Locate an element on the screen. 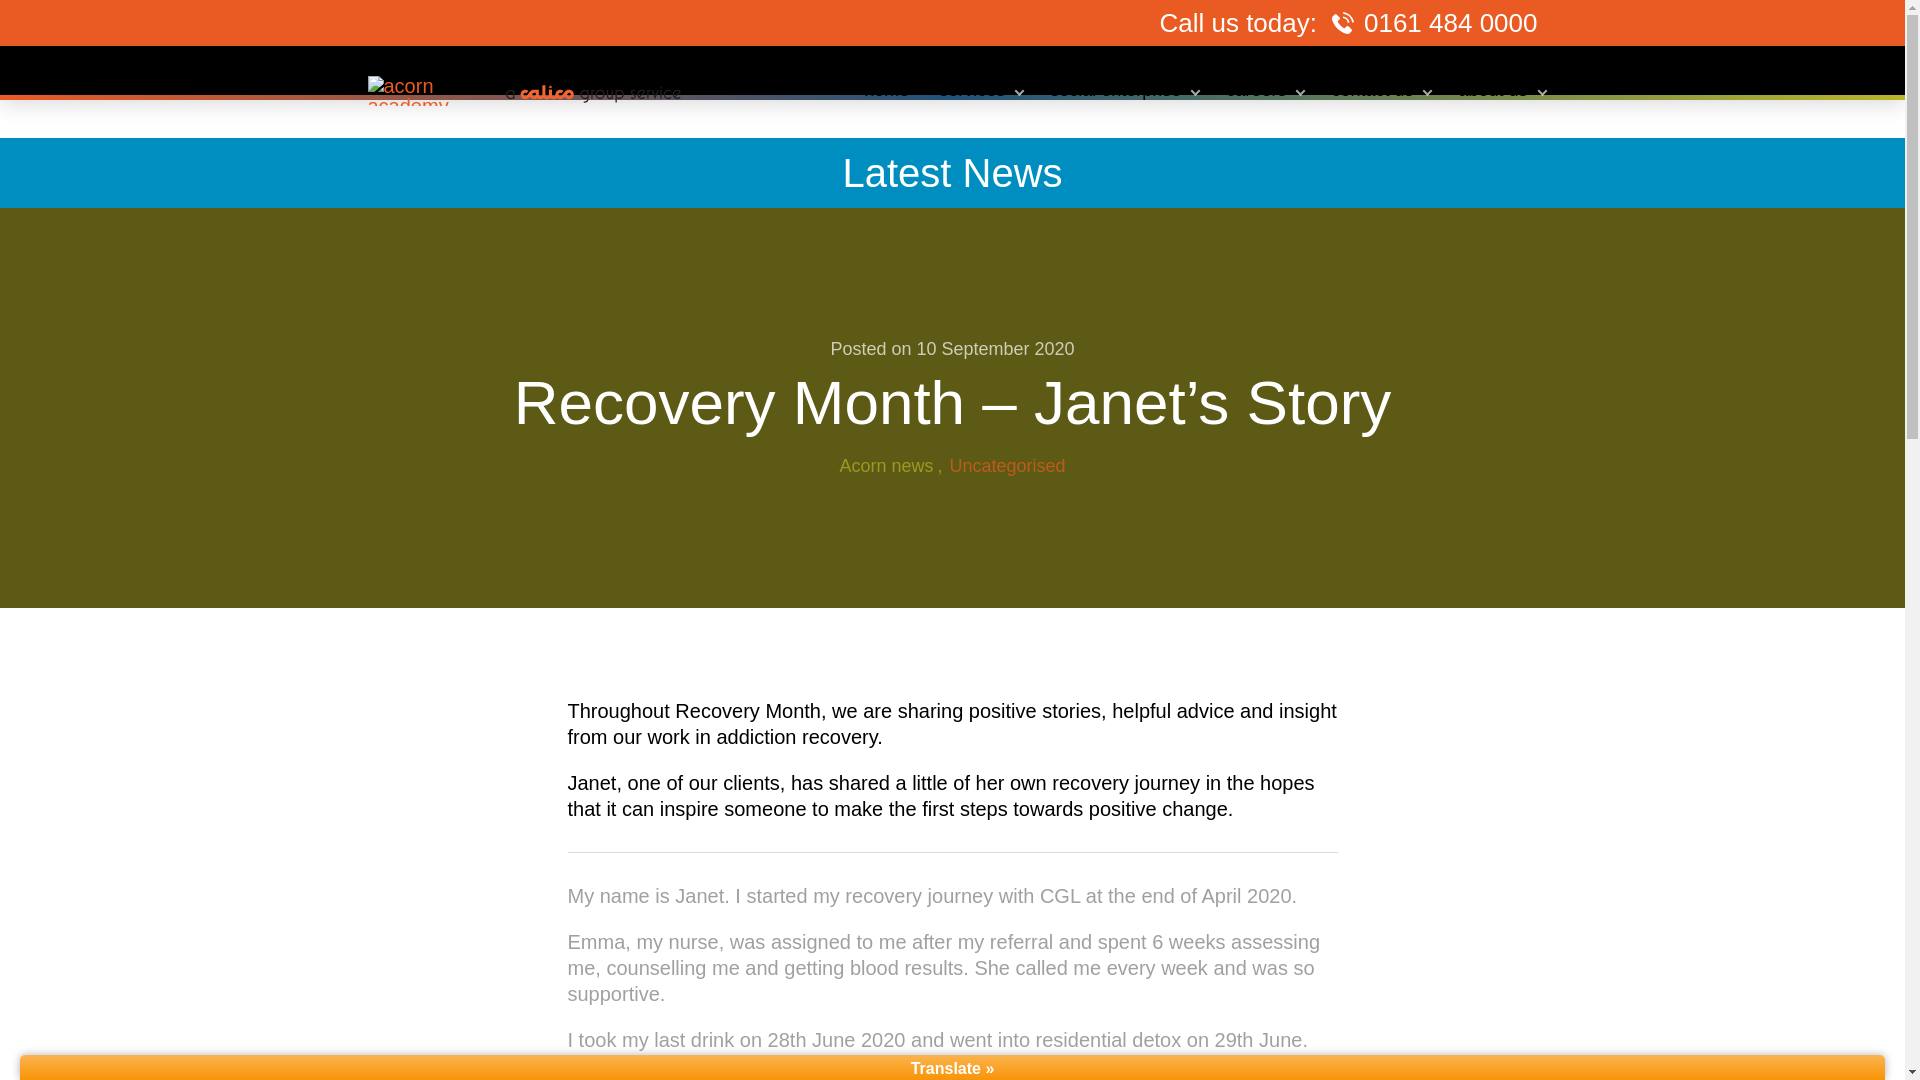 The image size is (1920, 1080). services is located at coordinates (978, 90).